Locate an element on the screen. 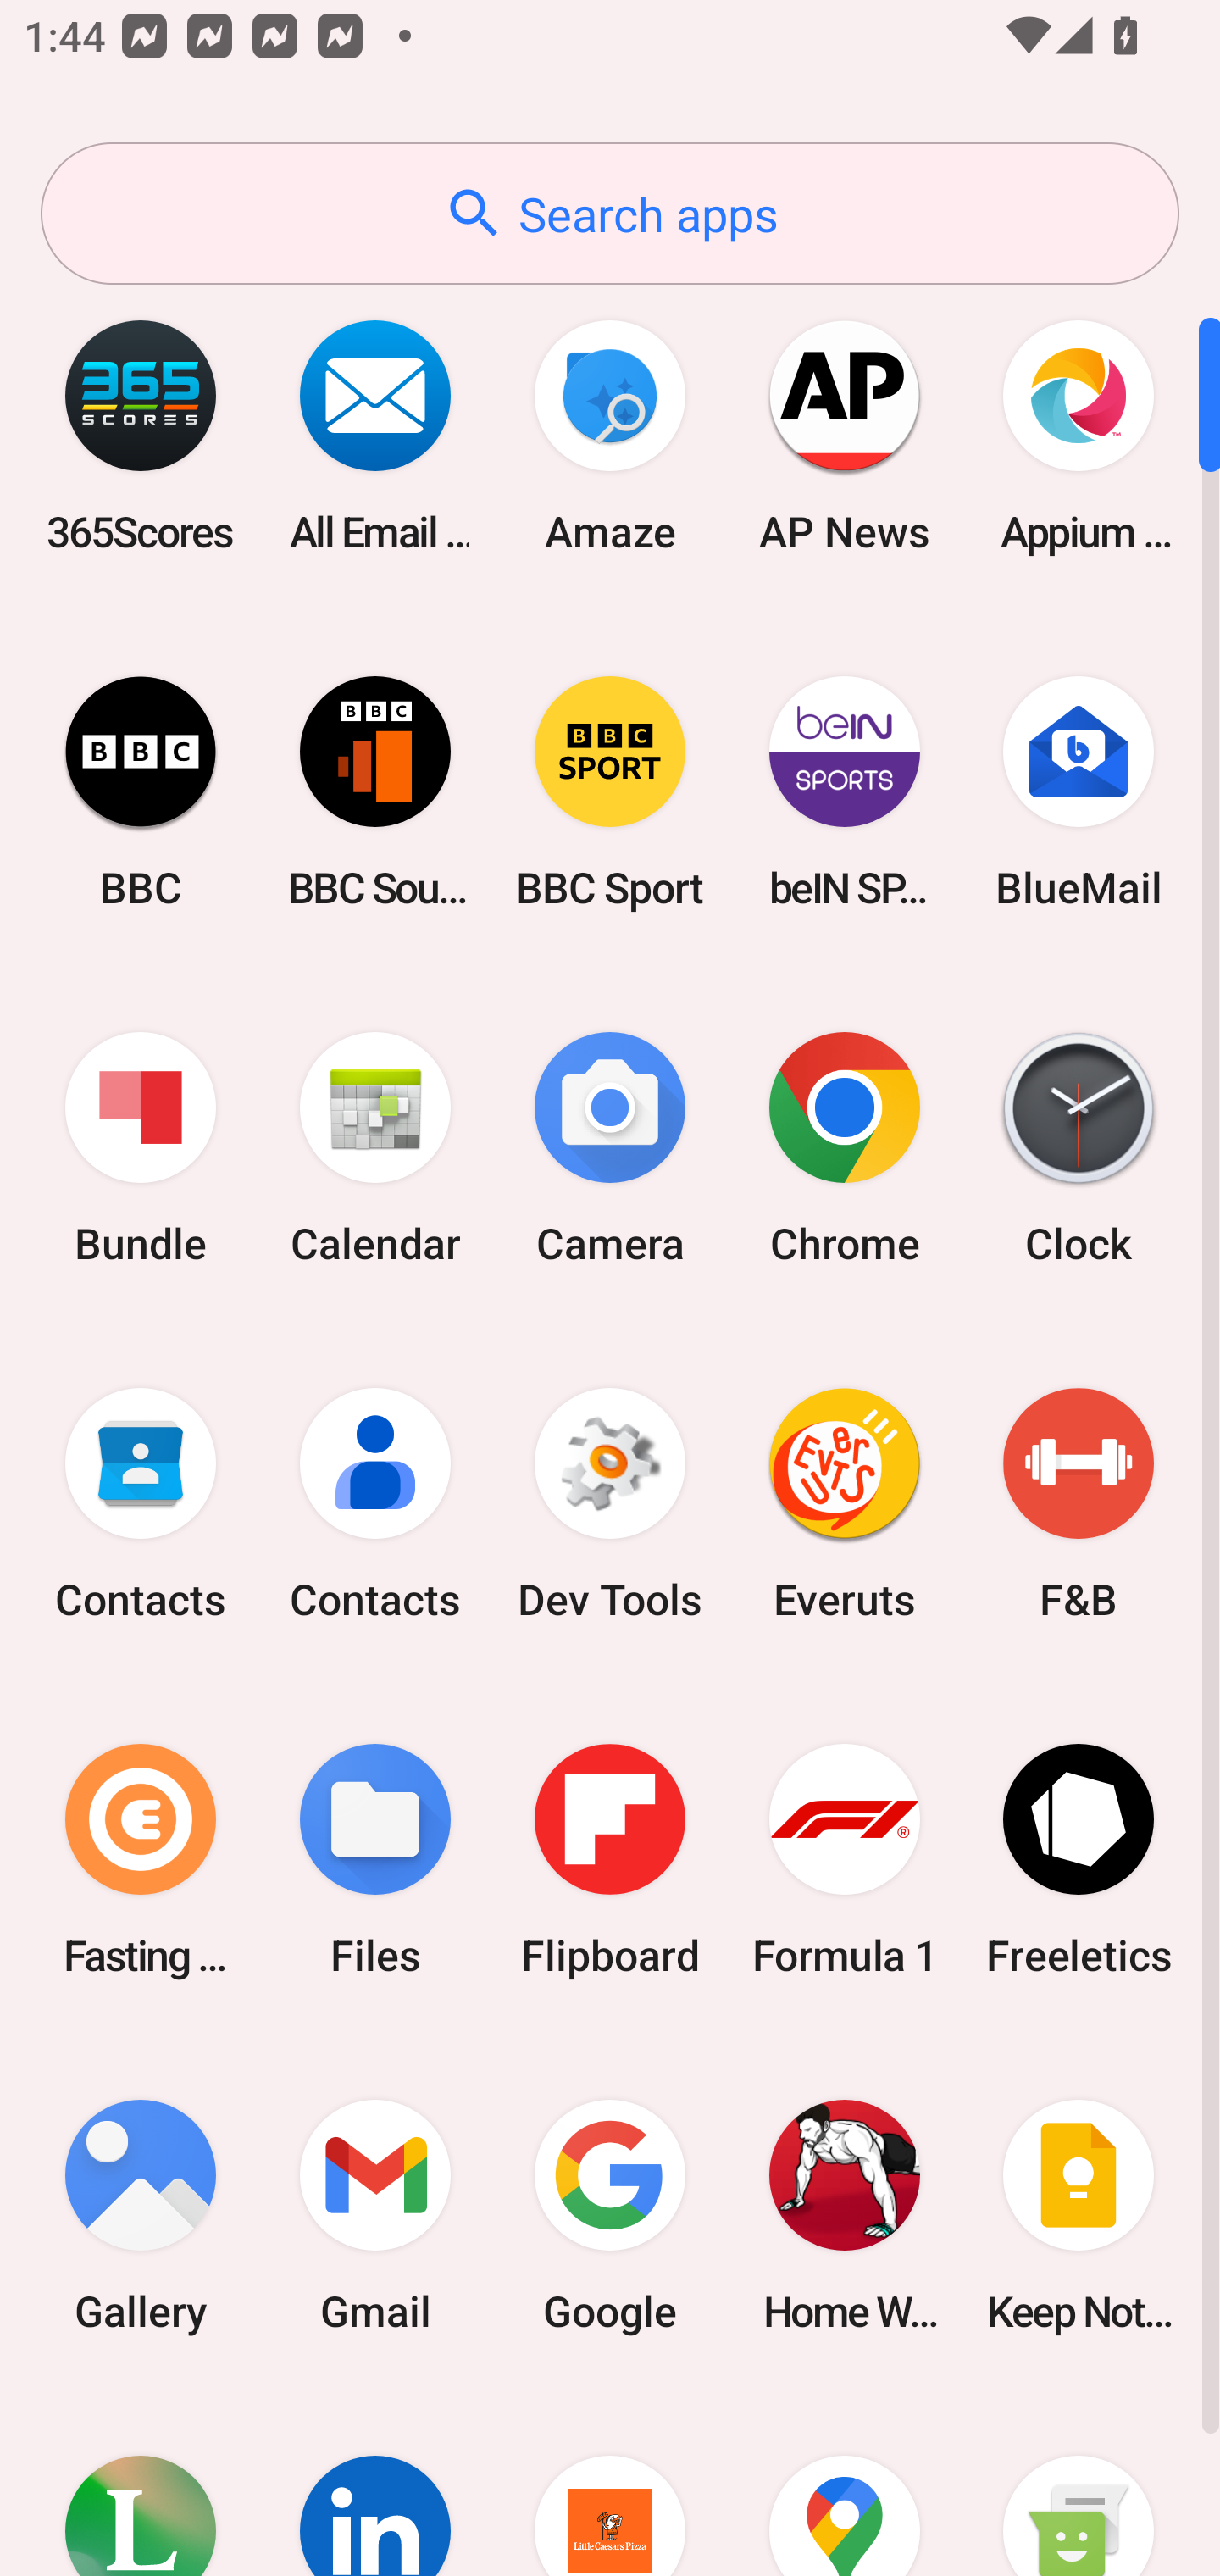  Home Workout is located at coordinates (844, 2215).